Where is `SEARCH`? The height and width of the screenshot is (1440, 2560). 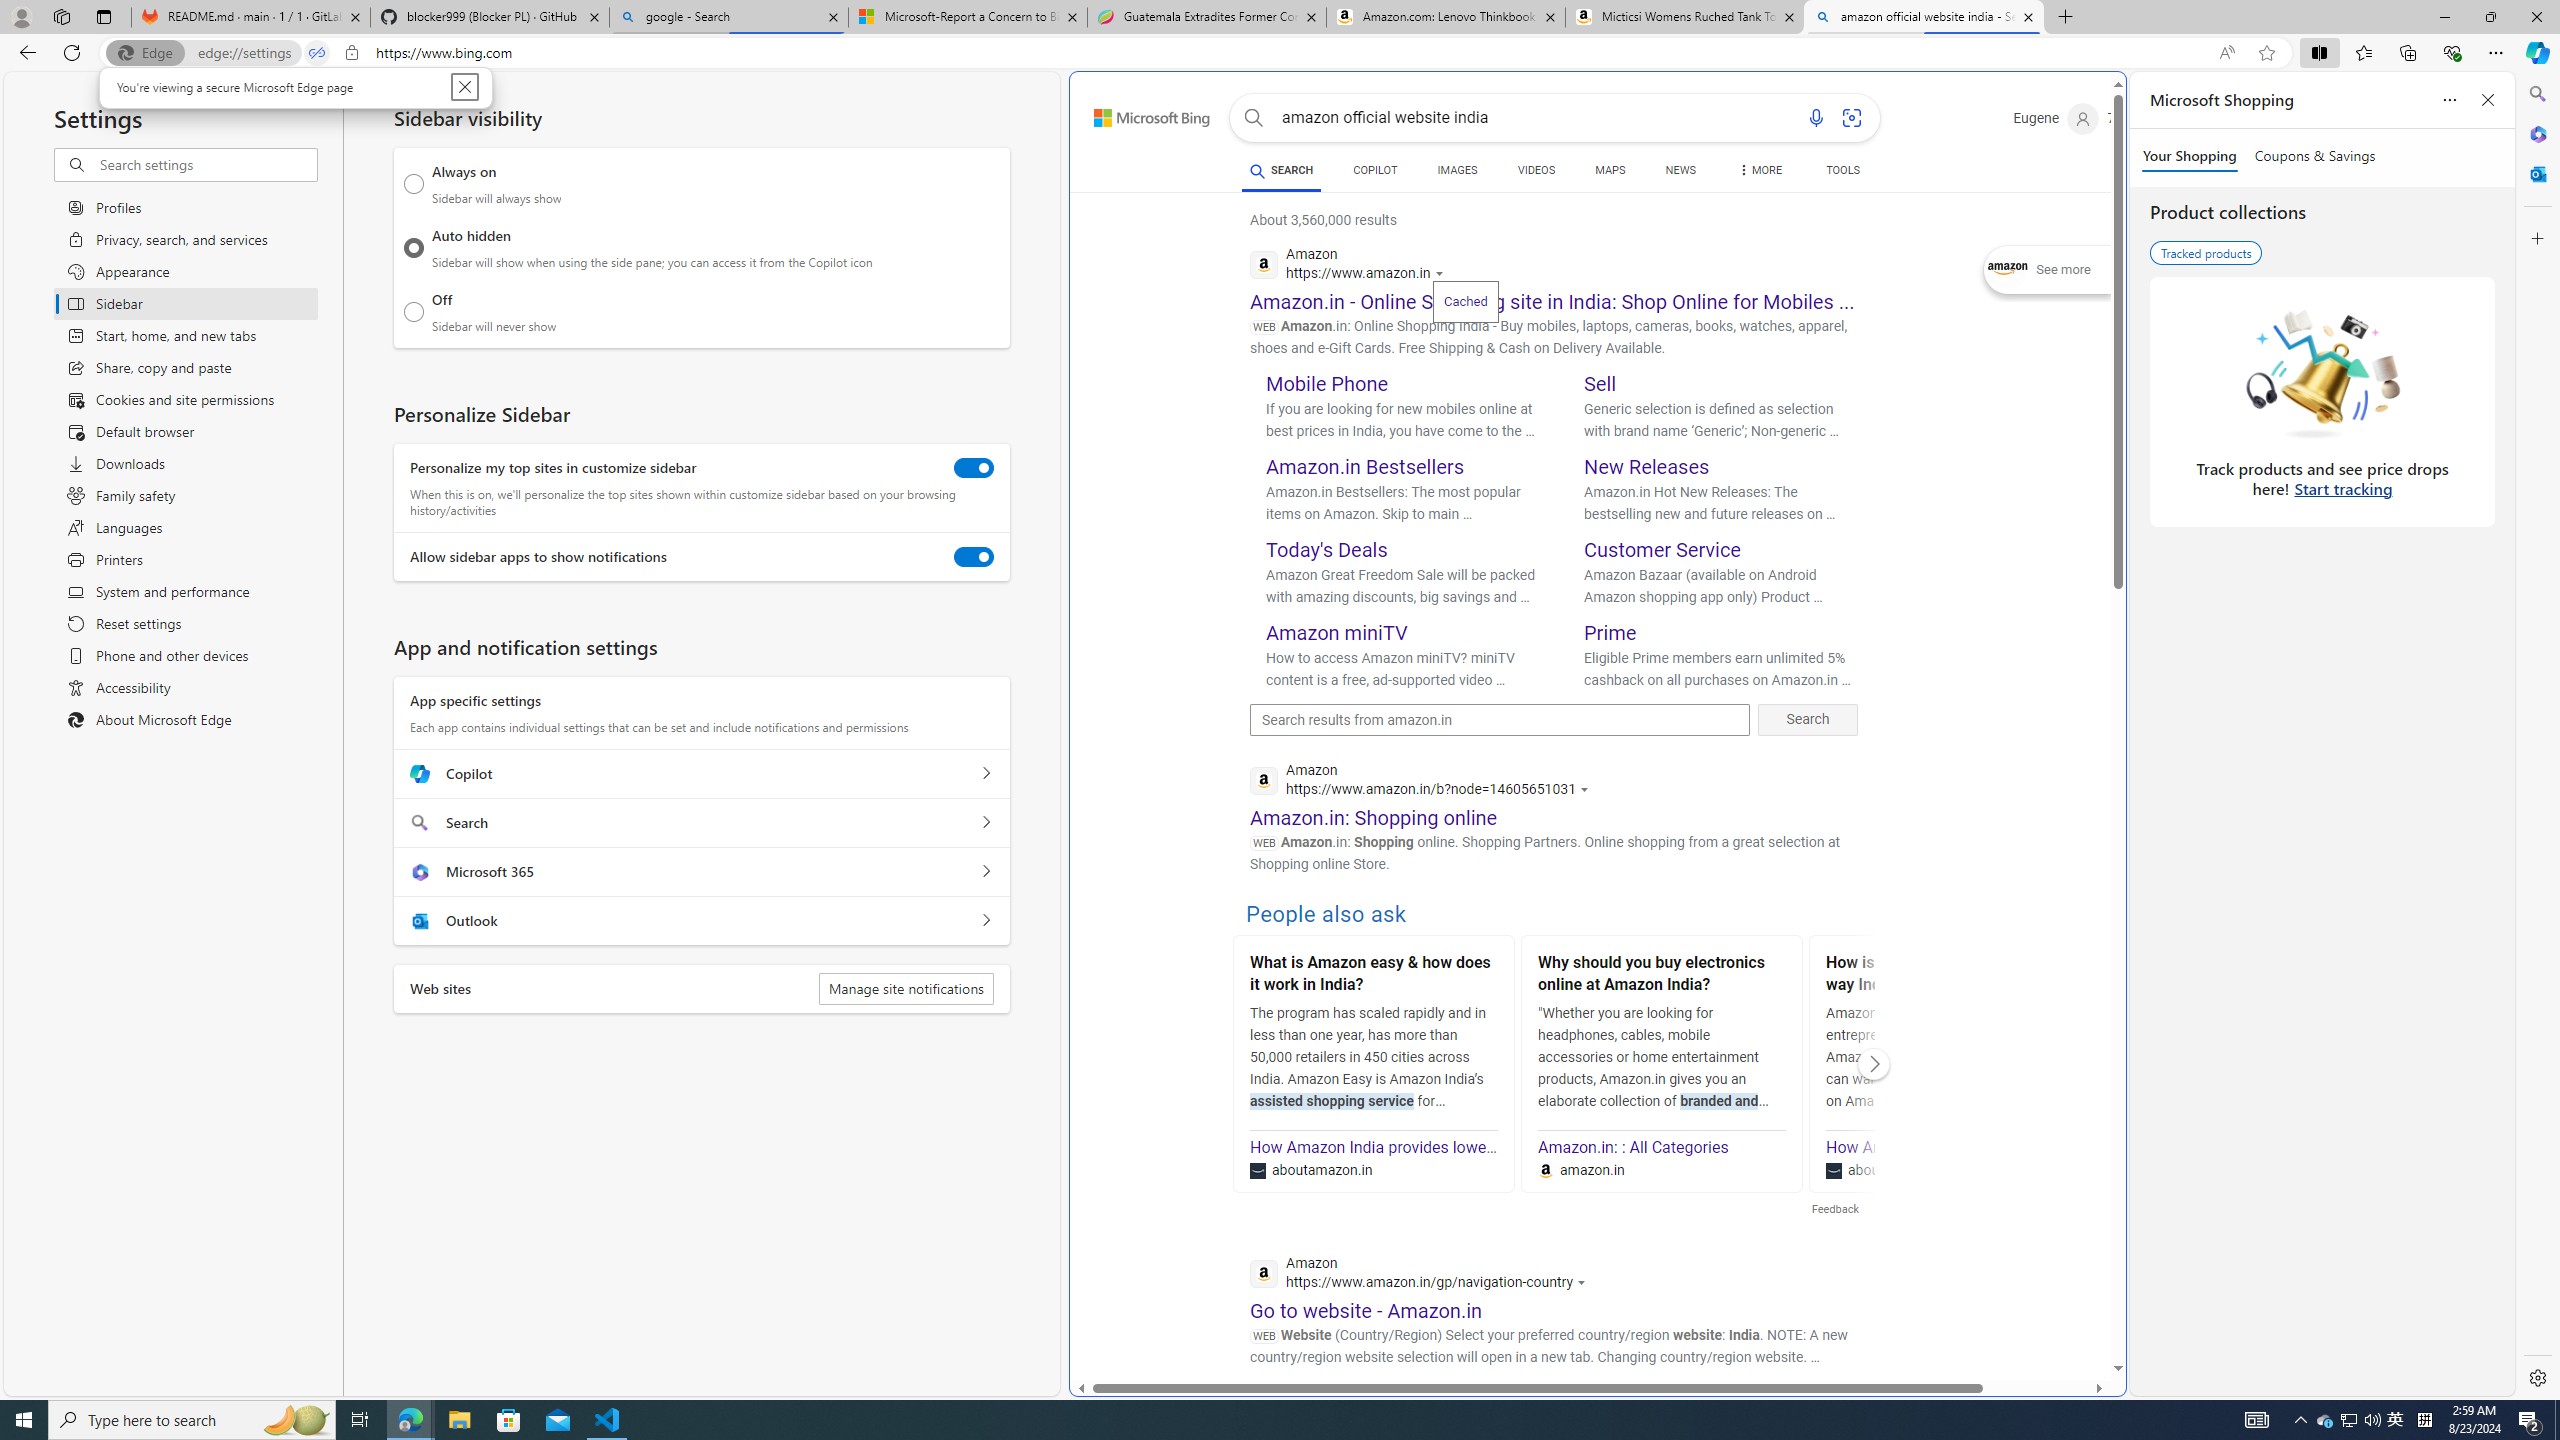 SEARCH is located at coordinates (1280, 170).